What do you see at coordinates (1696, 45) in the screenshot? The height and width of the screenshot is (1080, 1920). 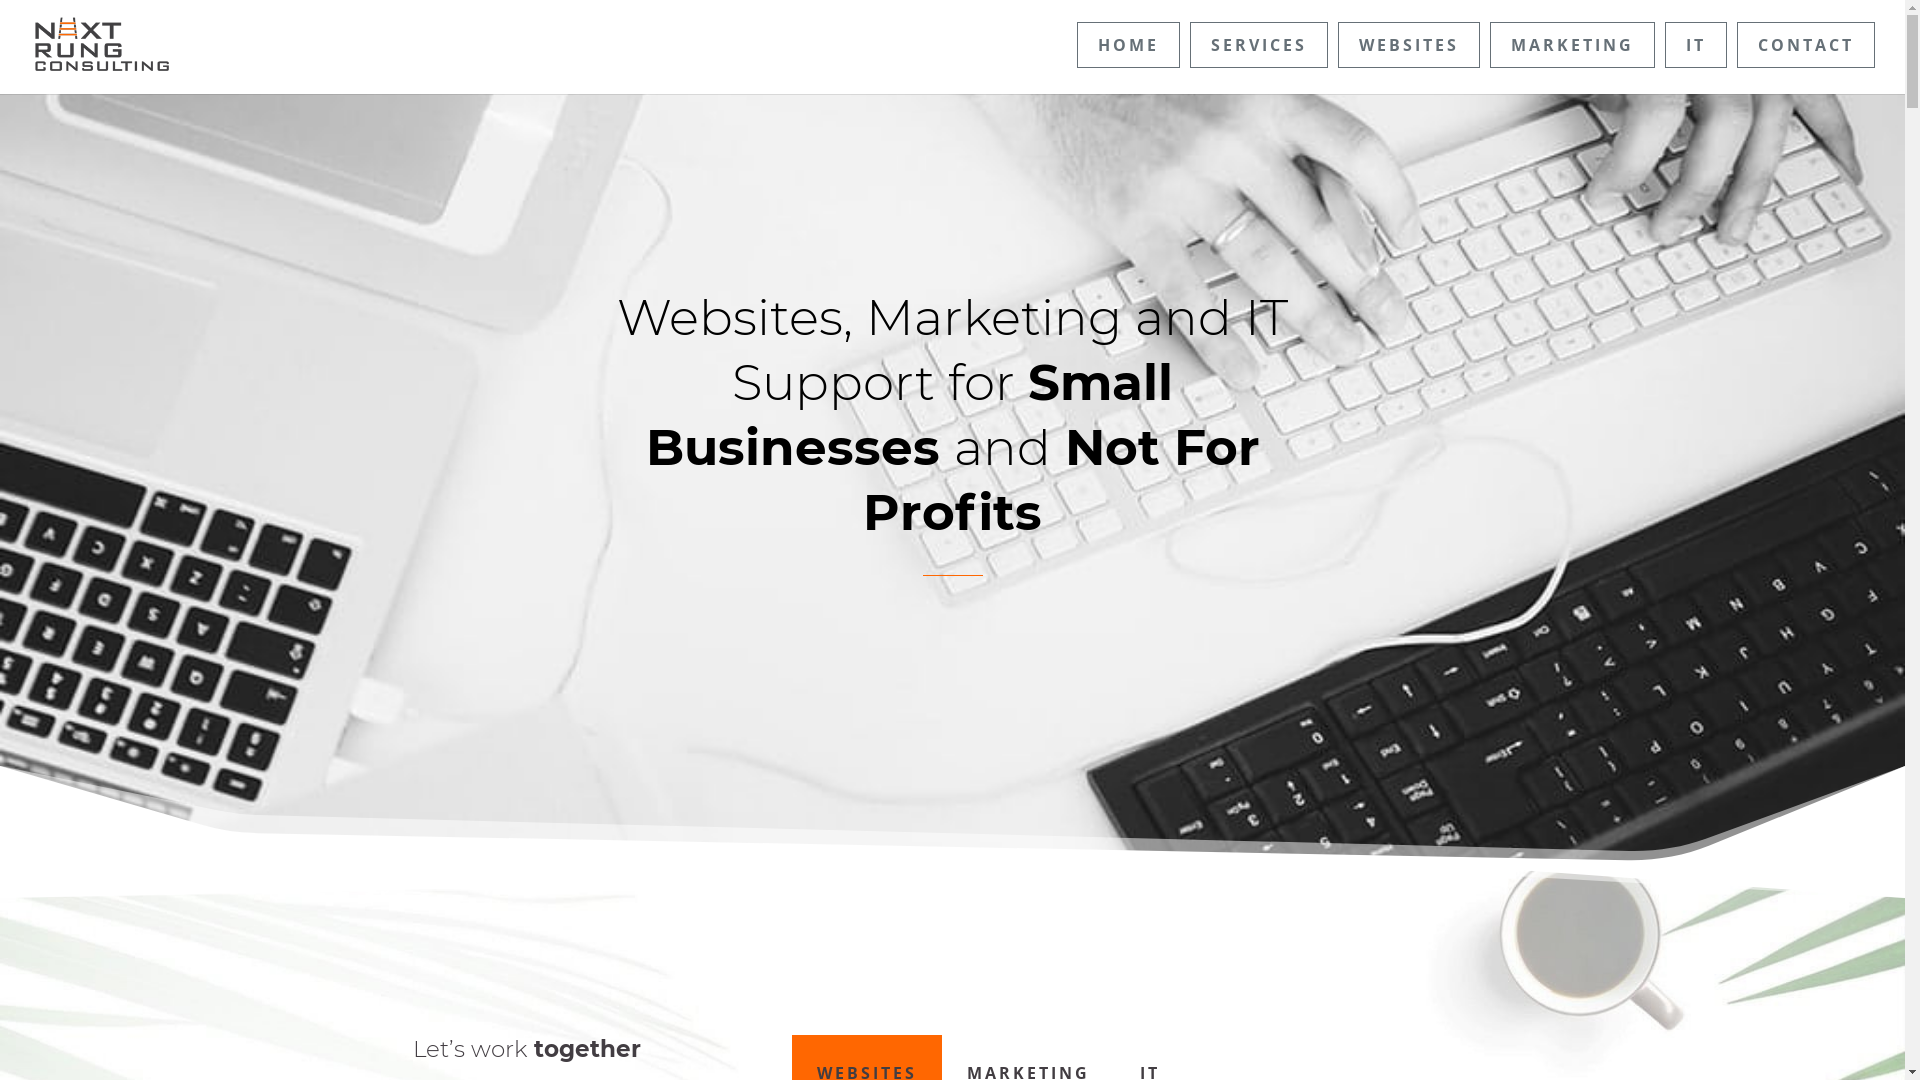 I see `IT` at bounding box center [1696, 45].